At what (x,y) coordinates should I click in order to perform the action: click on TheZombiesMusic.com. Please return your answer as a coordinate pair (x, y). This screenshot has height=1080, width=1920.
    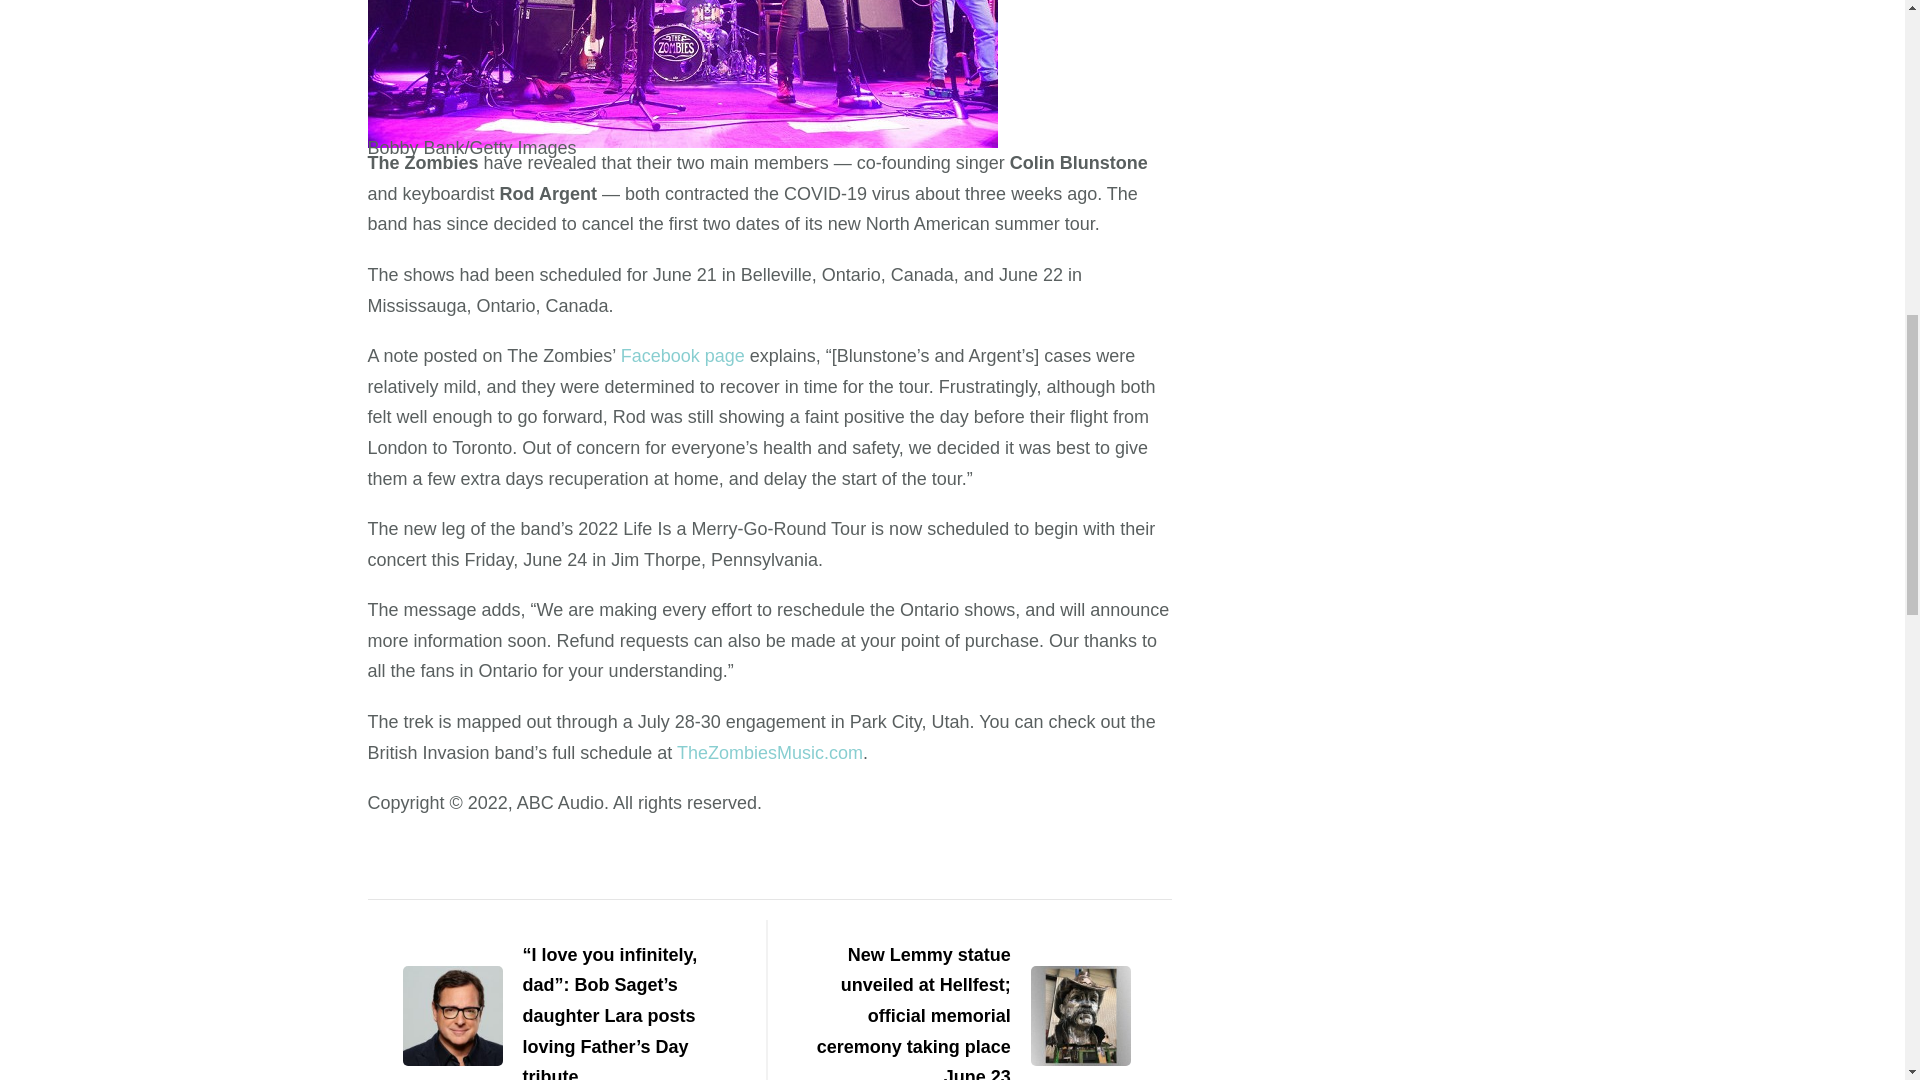
    Looking at the image, I should click on (770, 752).